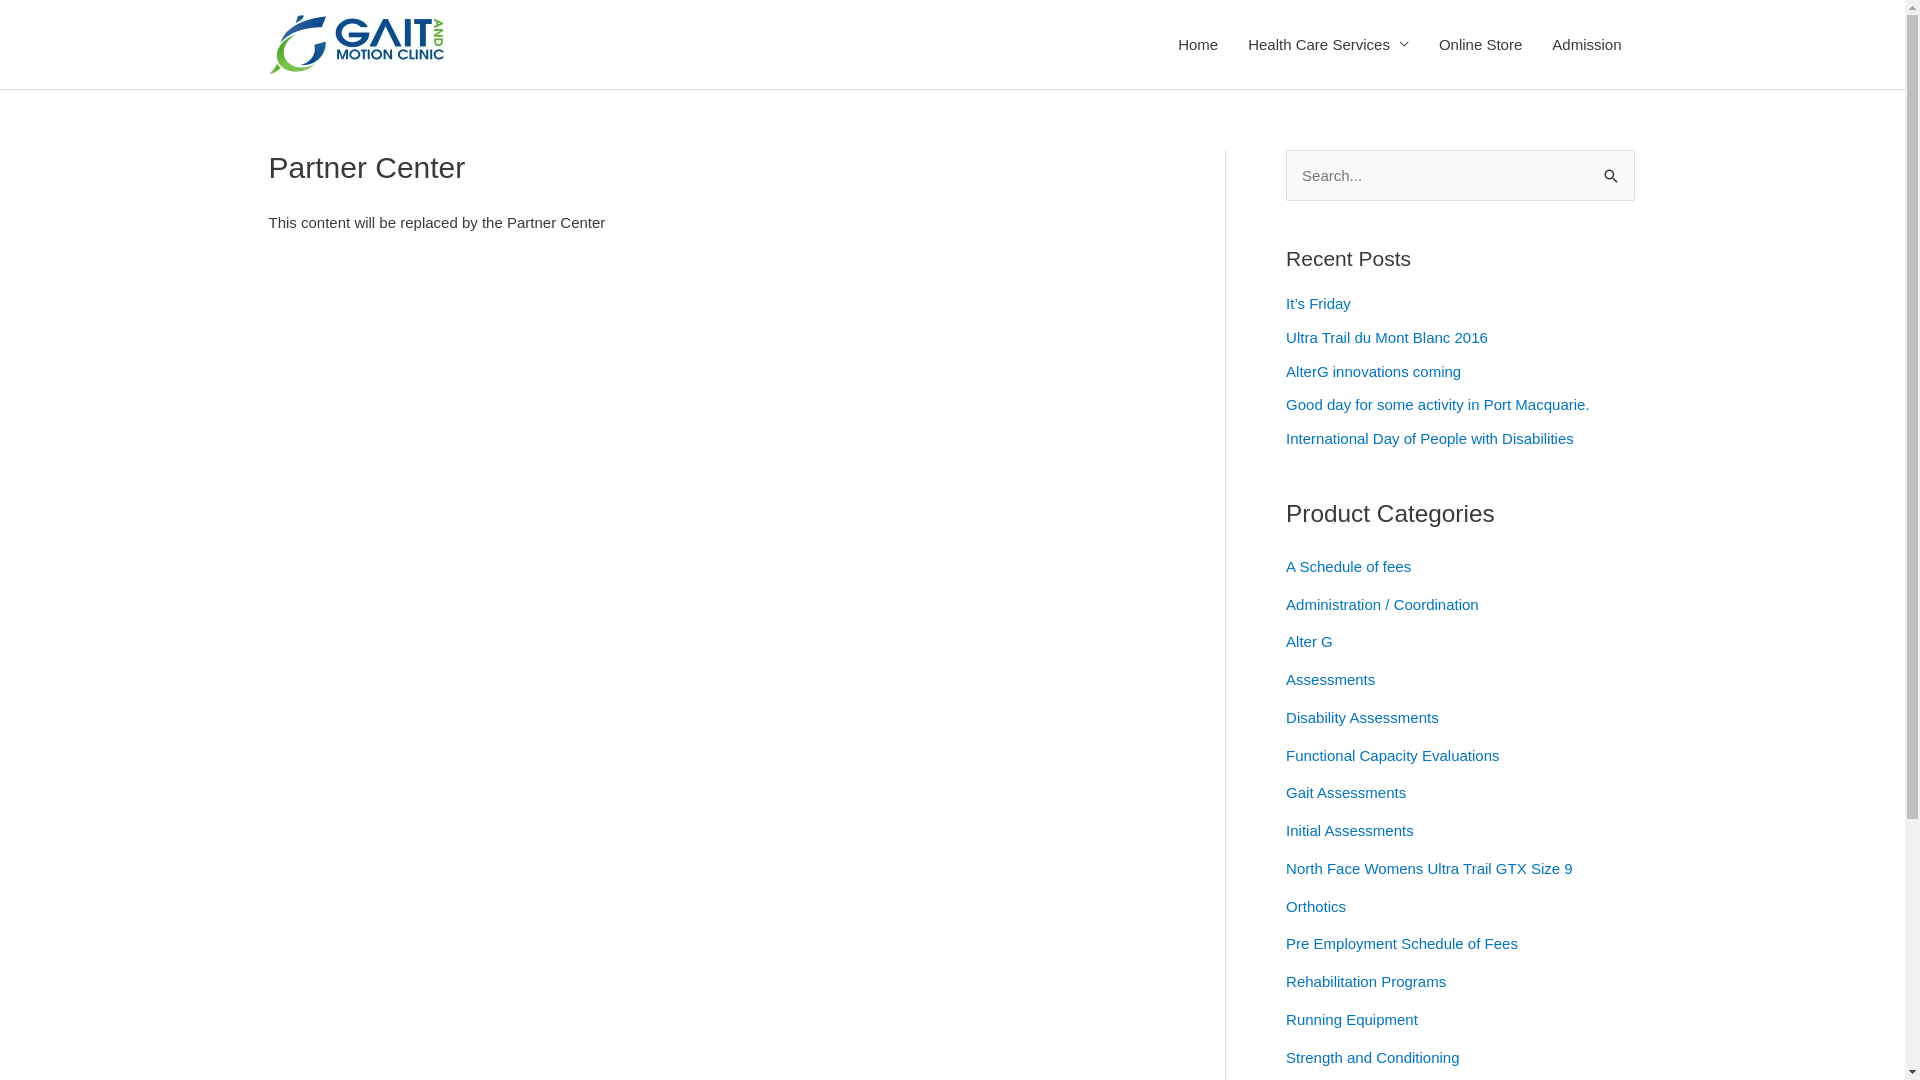  What do you see at coordinates (1612, 177) in the screenshot?
I see `Search` at bounding box center [1612, 177].